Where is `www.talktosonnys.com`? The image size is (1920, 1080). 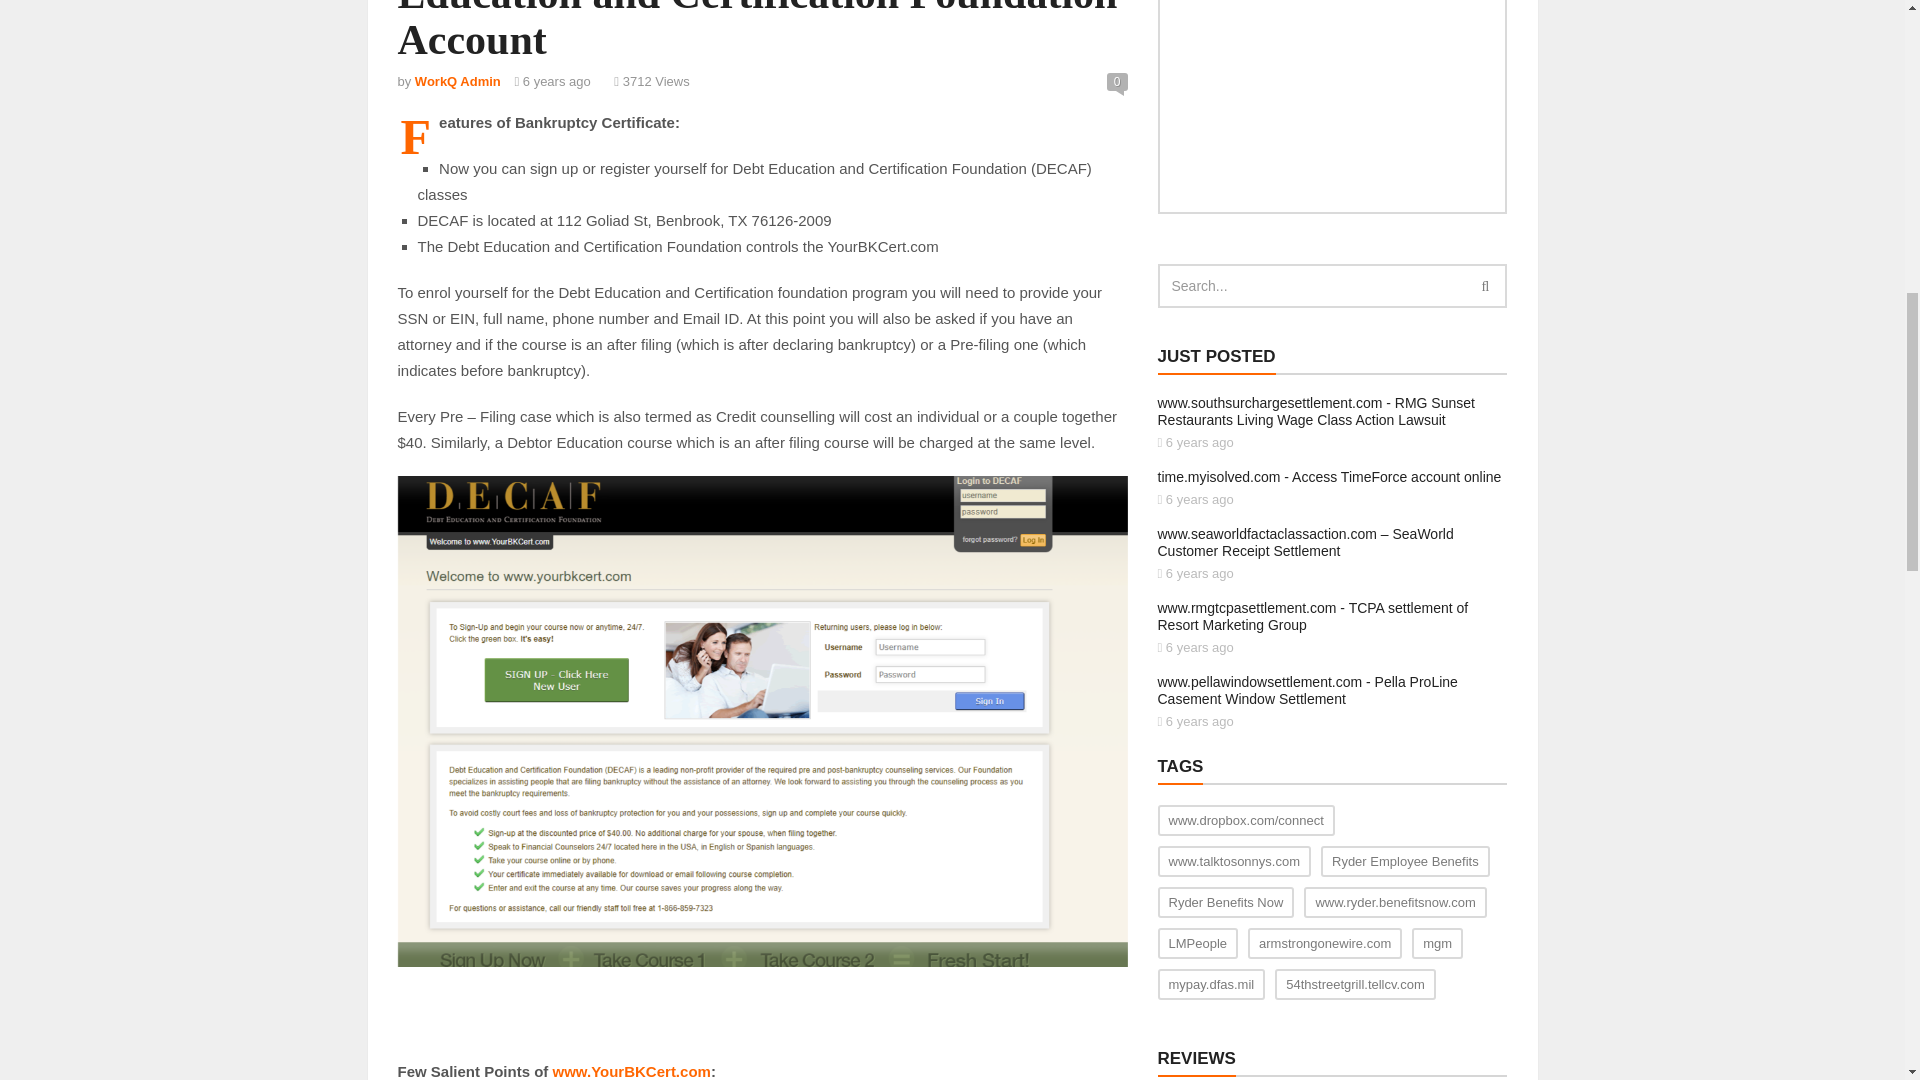 www.talktosonnys.com is located at coordinates (1234, 860).